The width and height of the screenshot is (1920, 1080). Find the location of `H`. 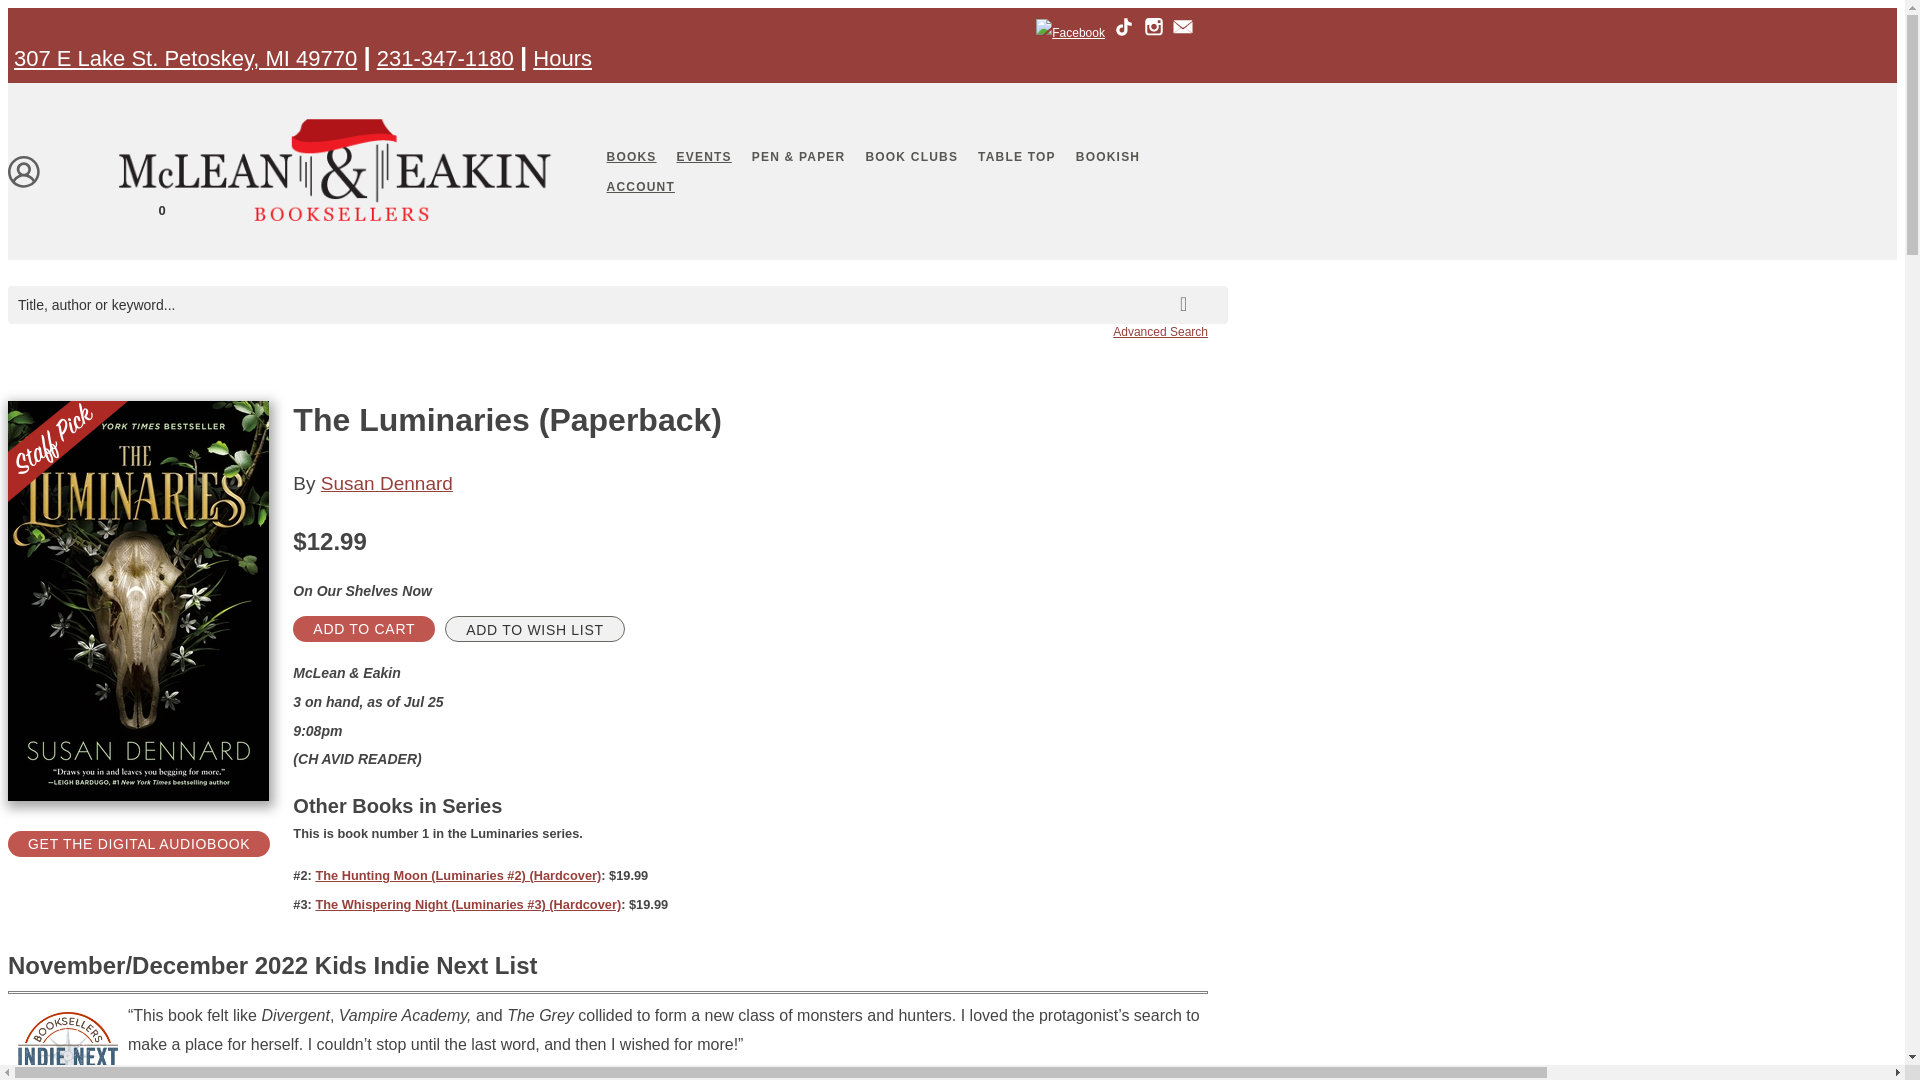

H is located at coordinates (541, 58).